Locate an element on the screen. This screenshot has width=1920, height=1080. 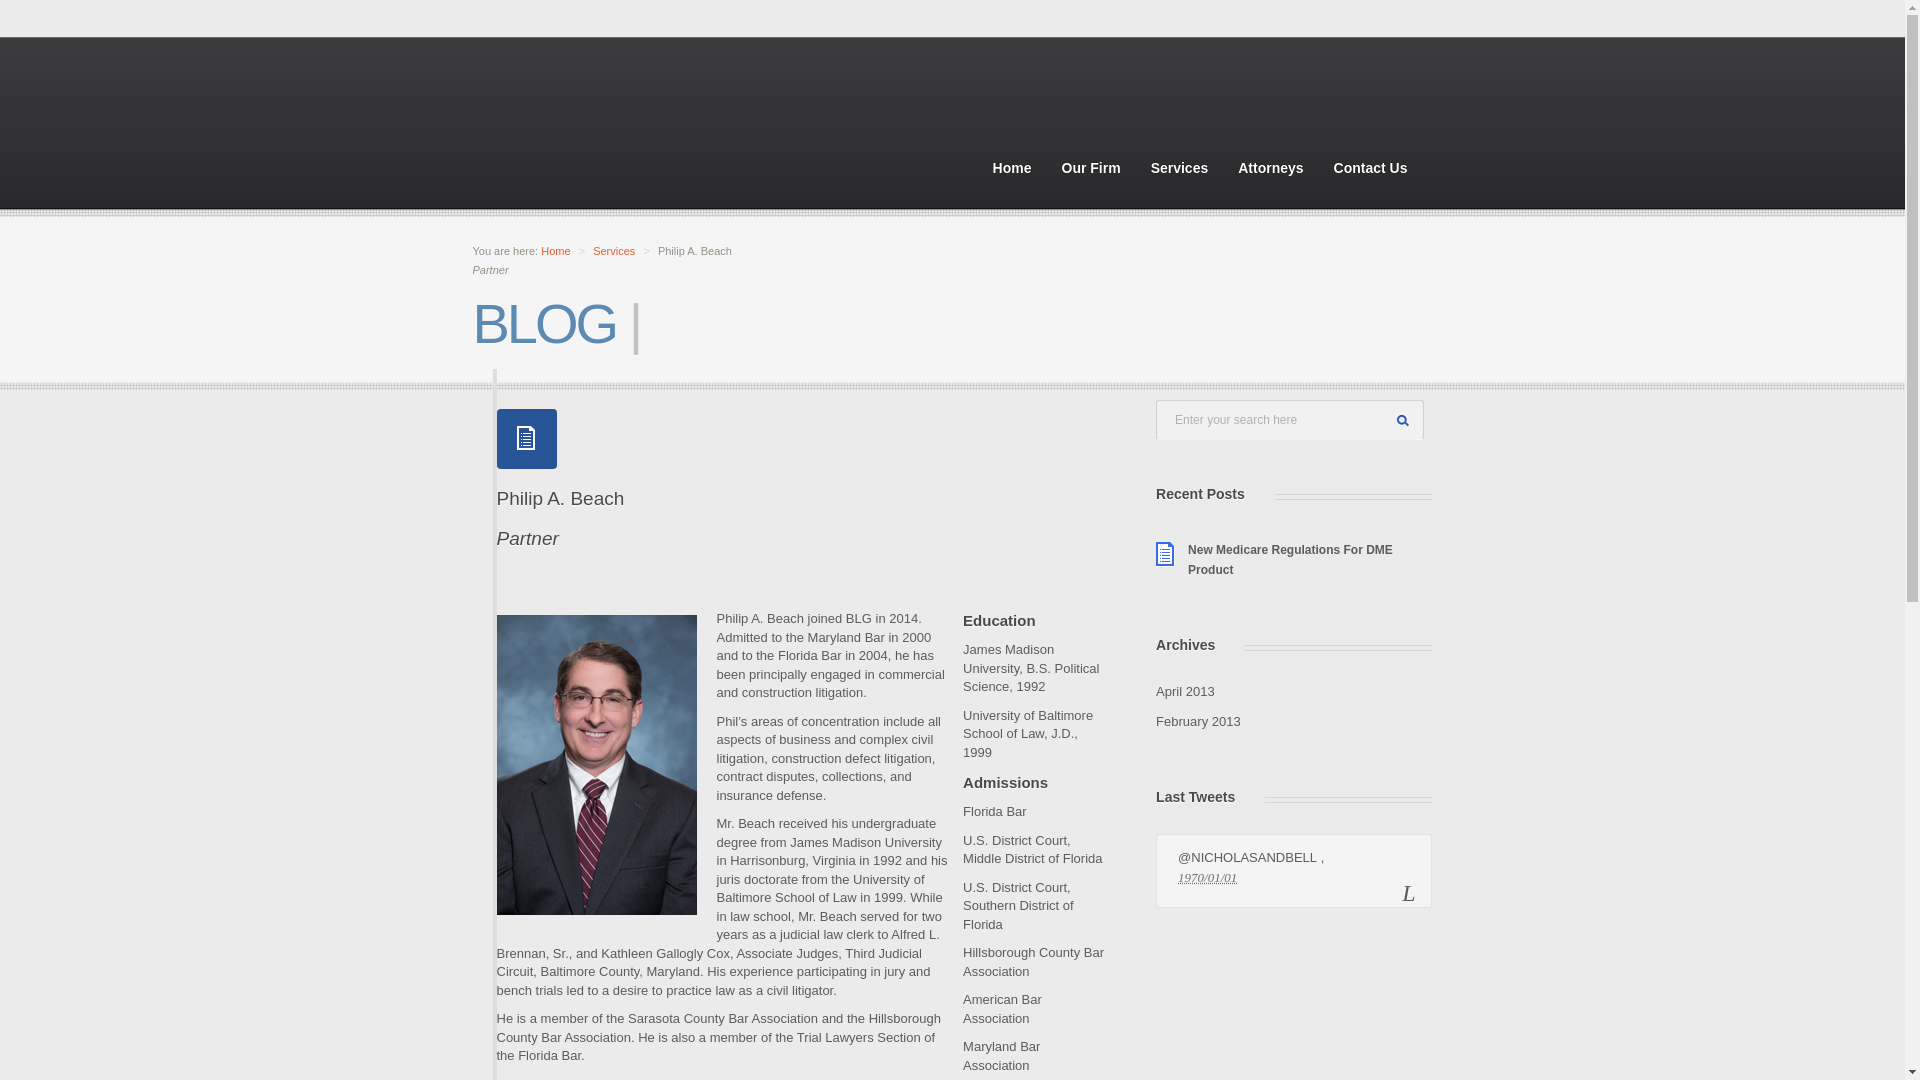
Services is located at coordinates (1180, 167).